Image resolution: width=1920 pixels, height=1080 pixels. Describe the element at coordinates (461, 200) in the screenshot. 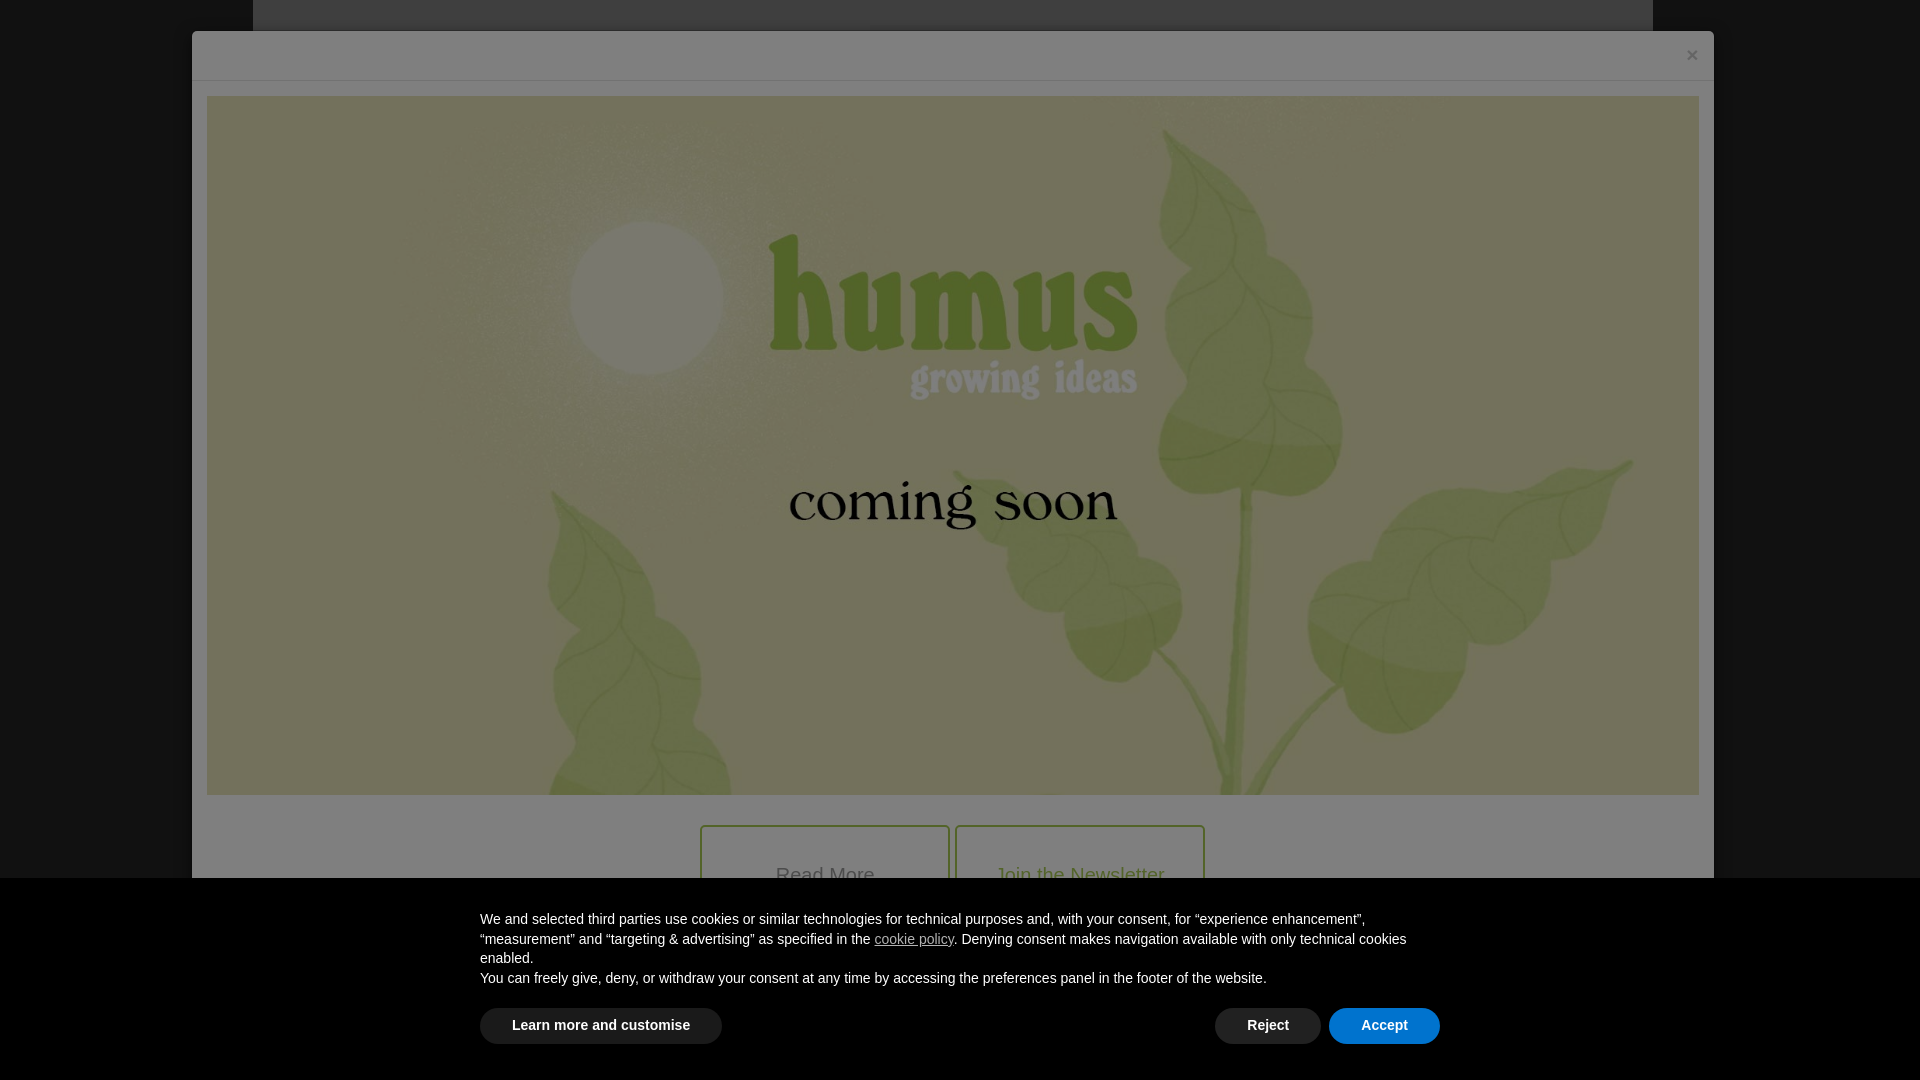

I see `PROJECTS` at that location.